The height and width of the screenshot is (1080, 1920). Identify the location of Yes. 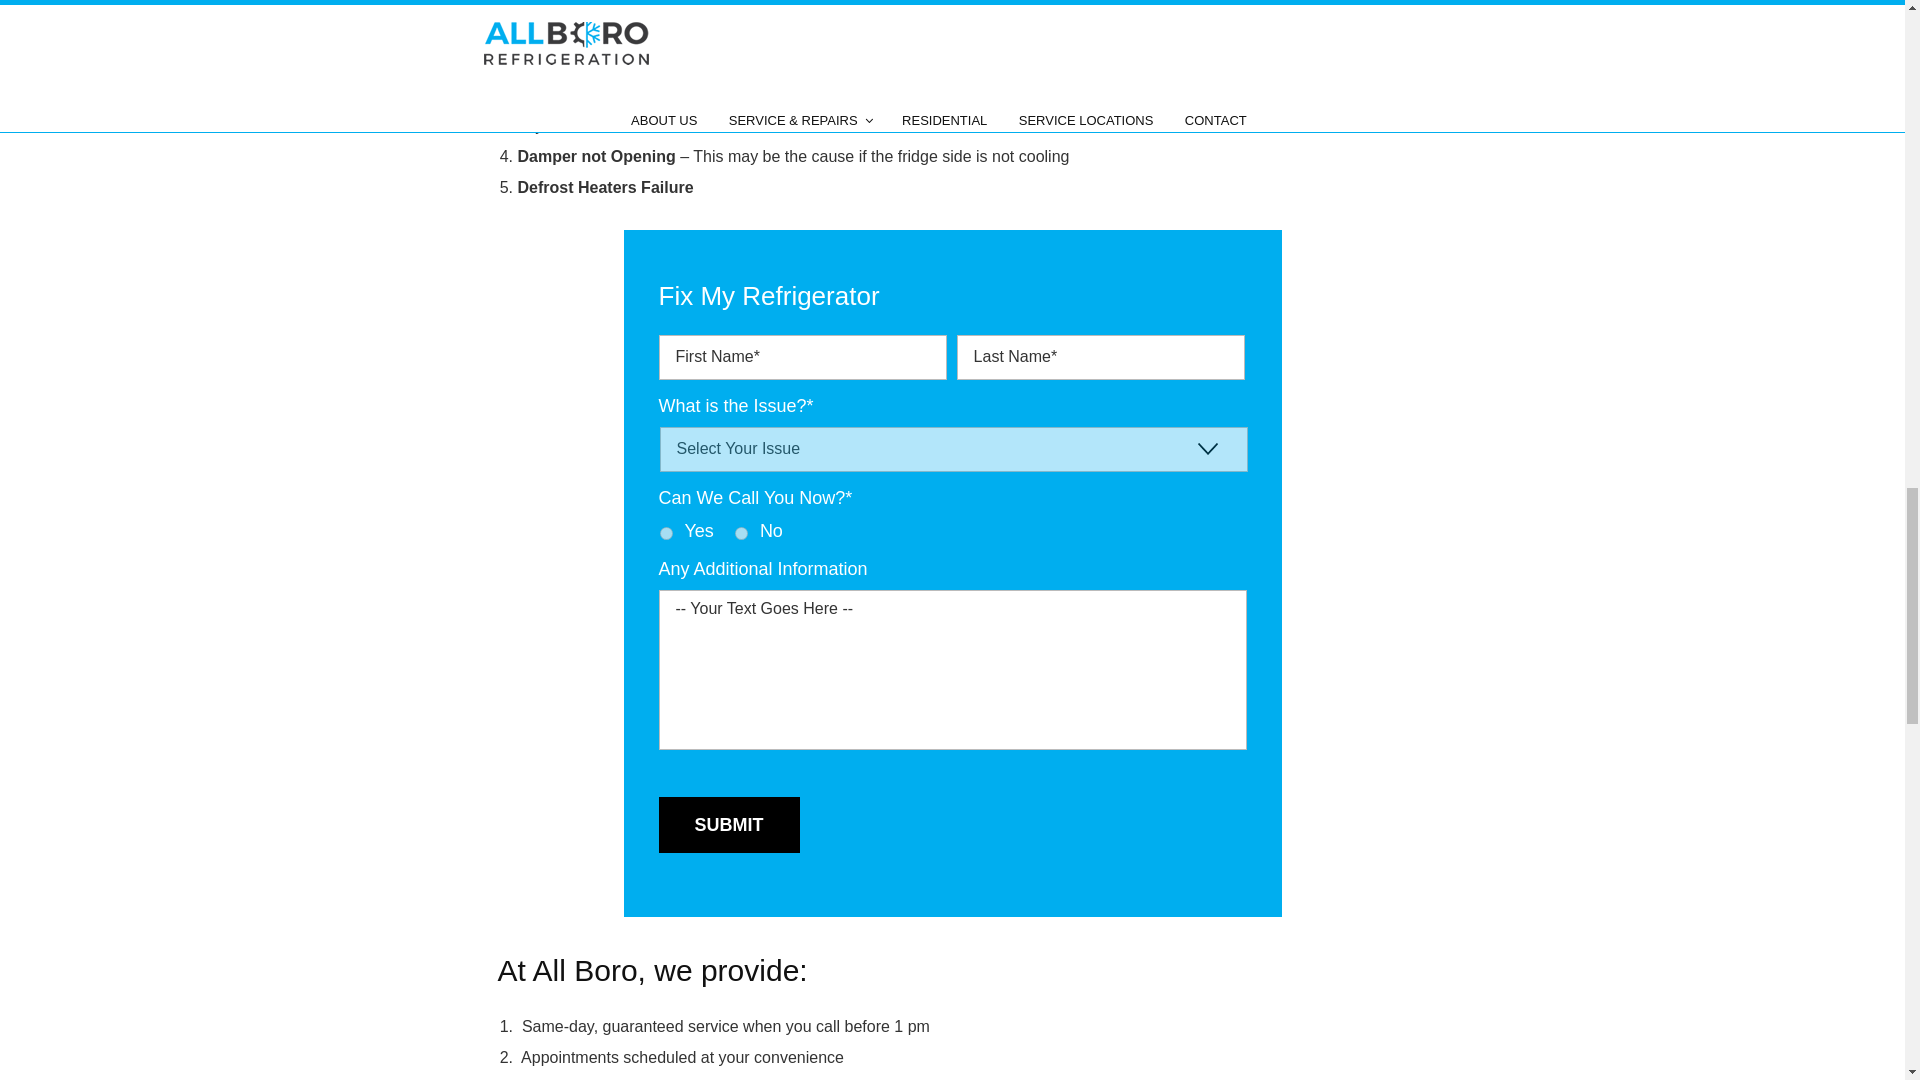
(666, 534).